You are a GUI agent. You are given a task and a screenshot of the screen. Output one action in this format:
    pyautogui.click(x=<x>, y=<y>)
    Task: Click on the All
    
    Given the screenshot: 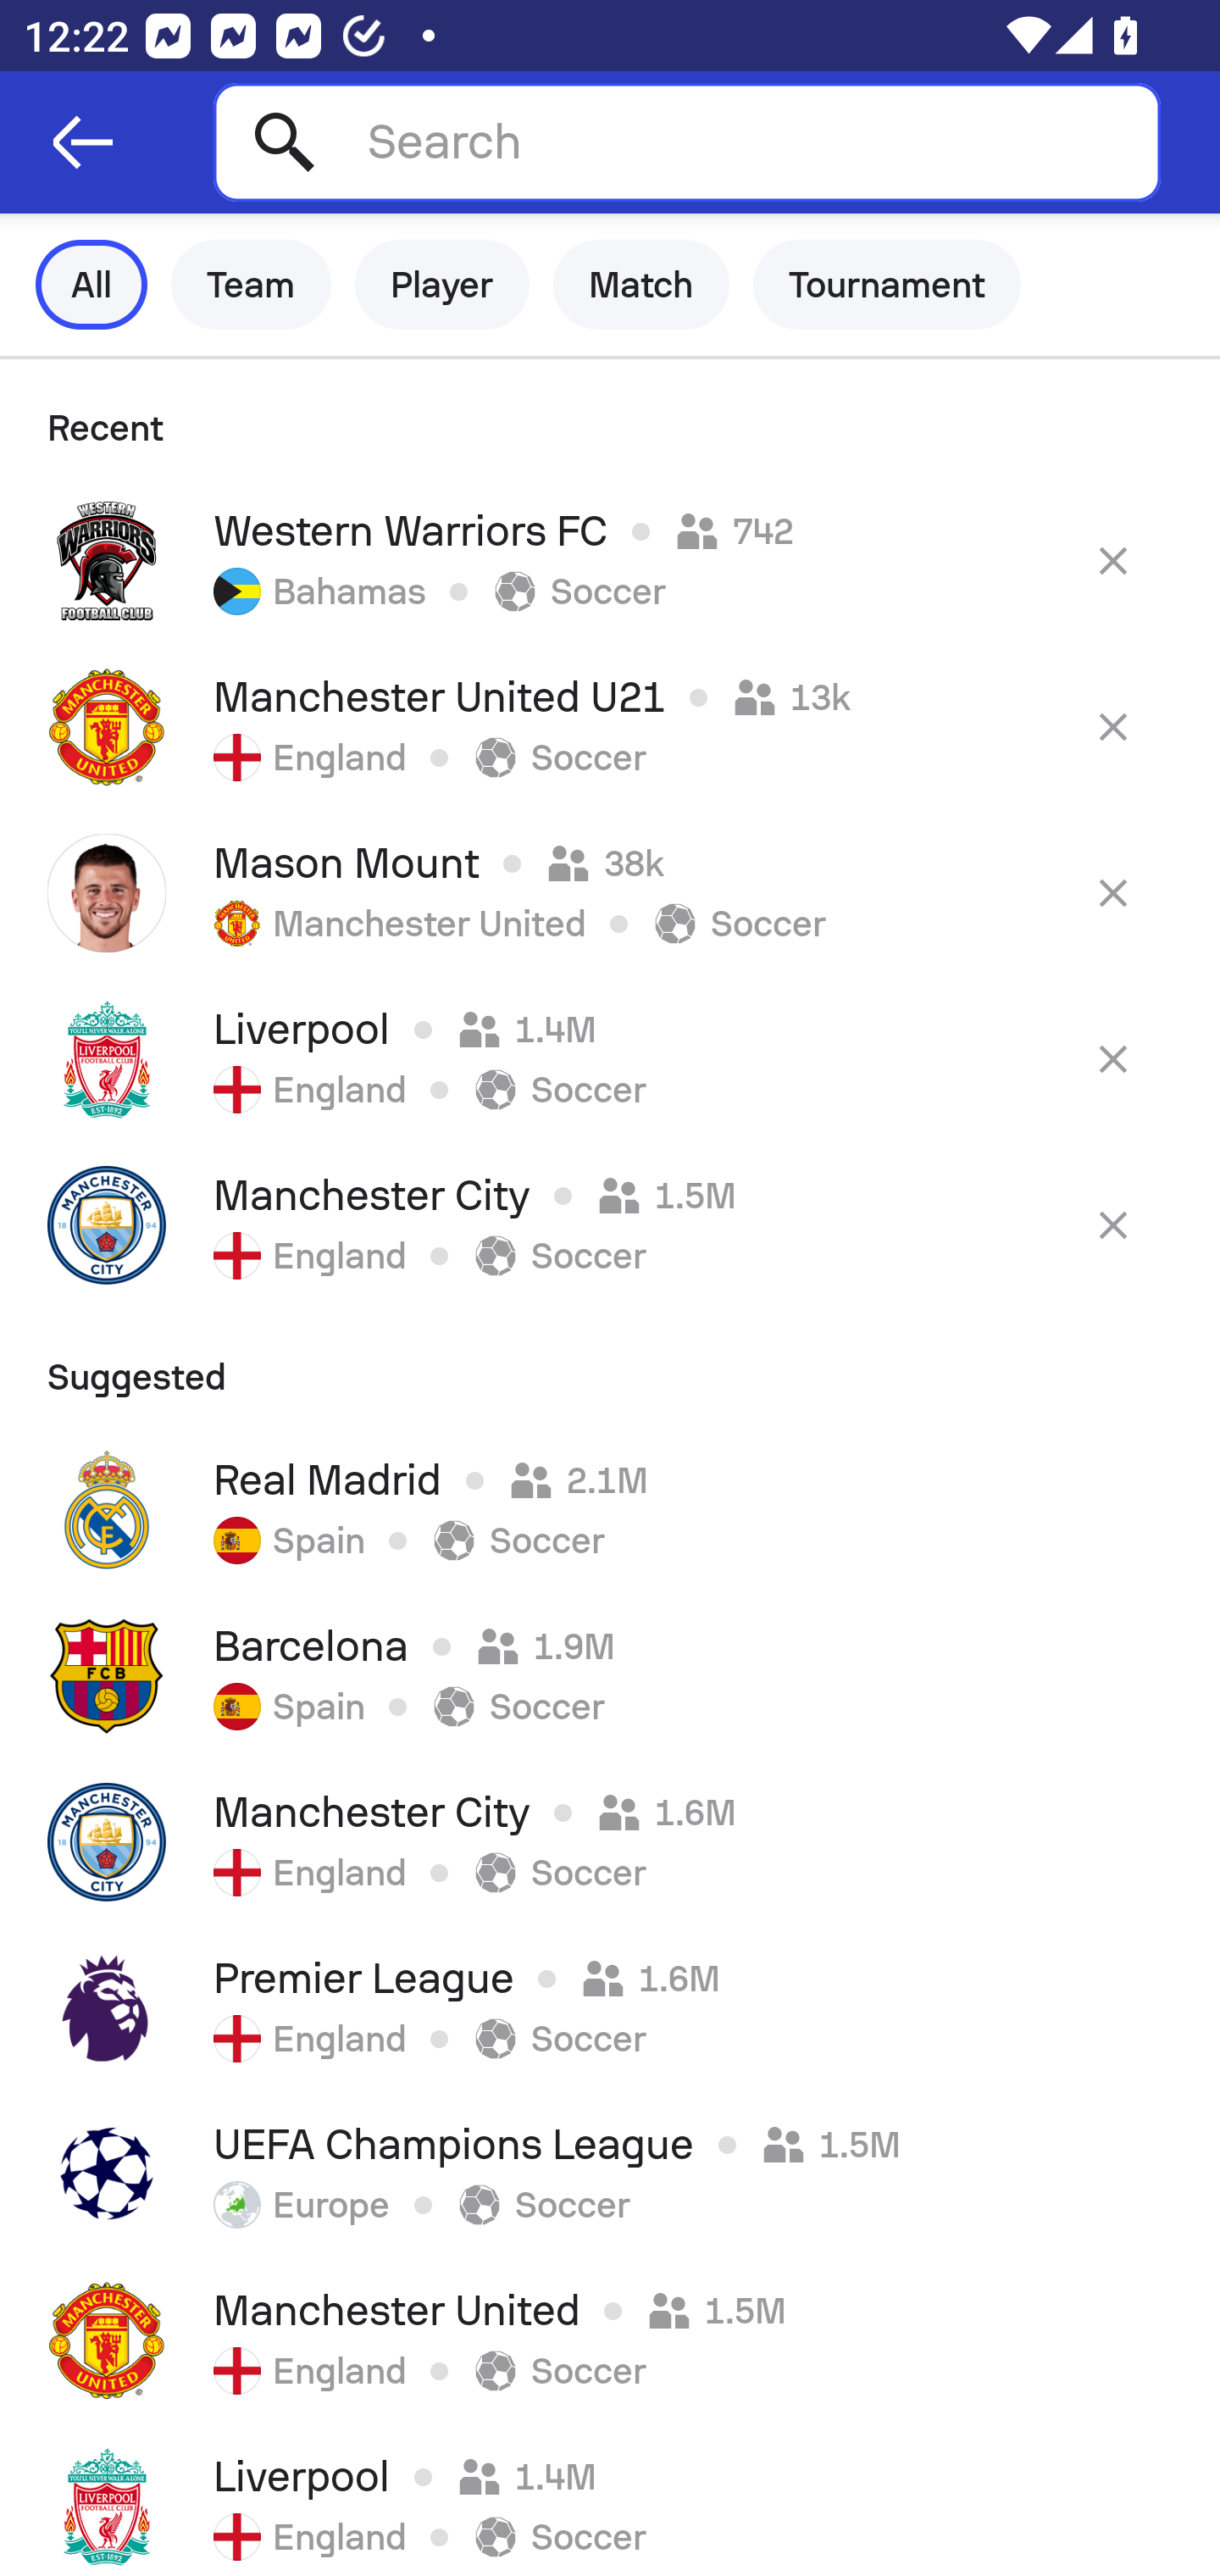 What is the action you would take?
    pyautogui.click(x=91, y=285)
    